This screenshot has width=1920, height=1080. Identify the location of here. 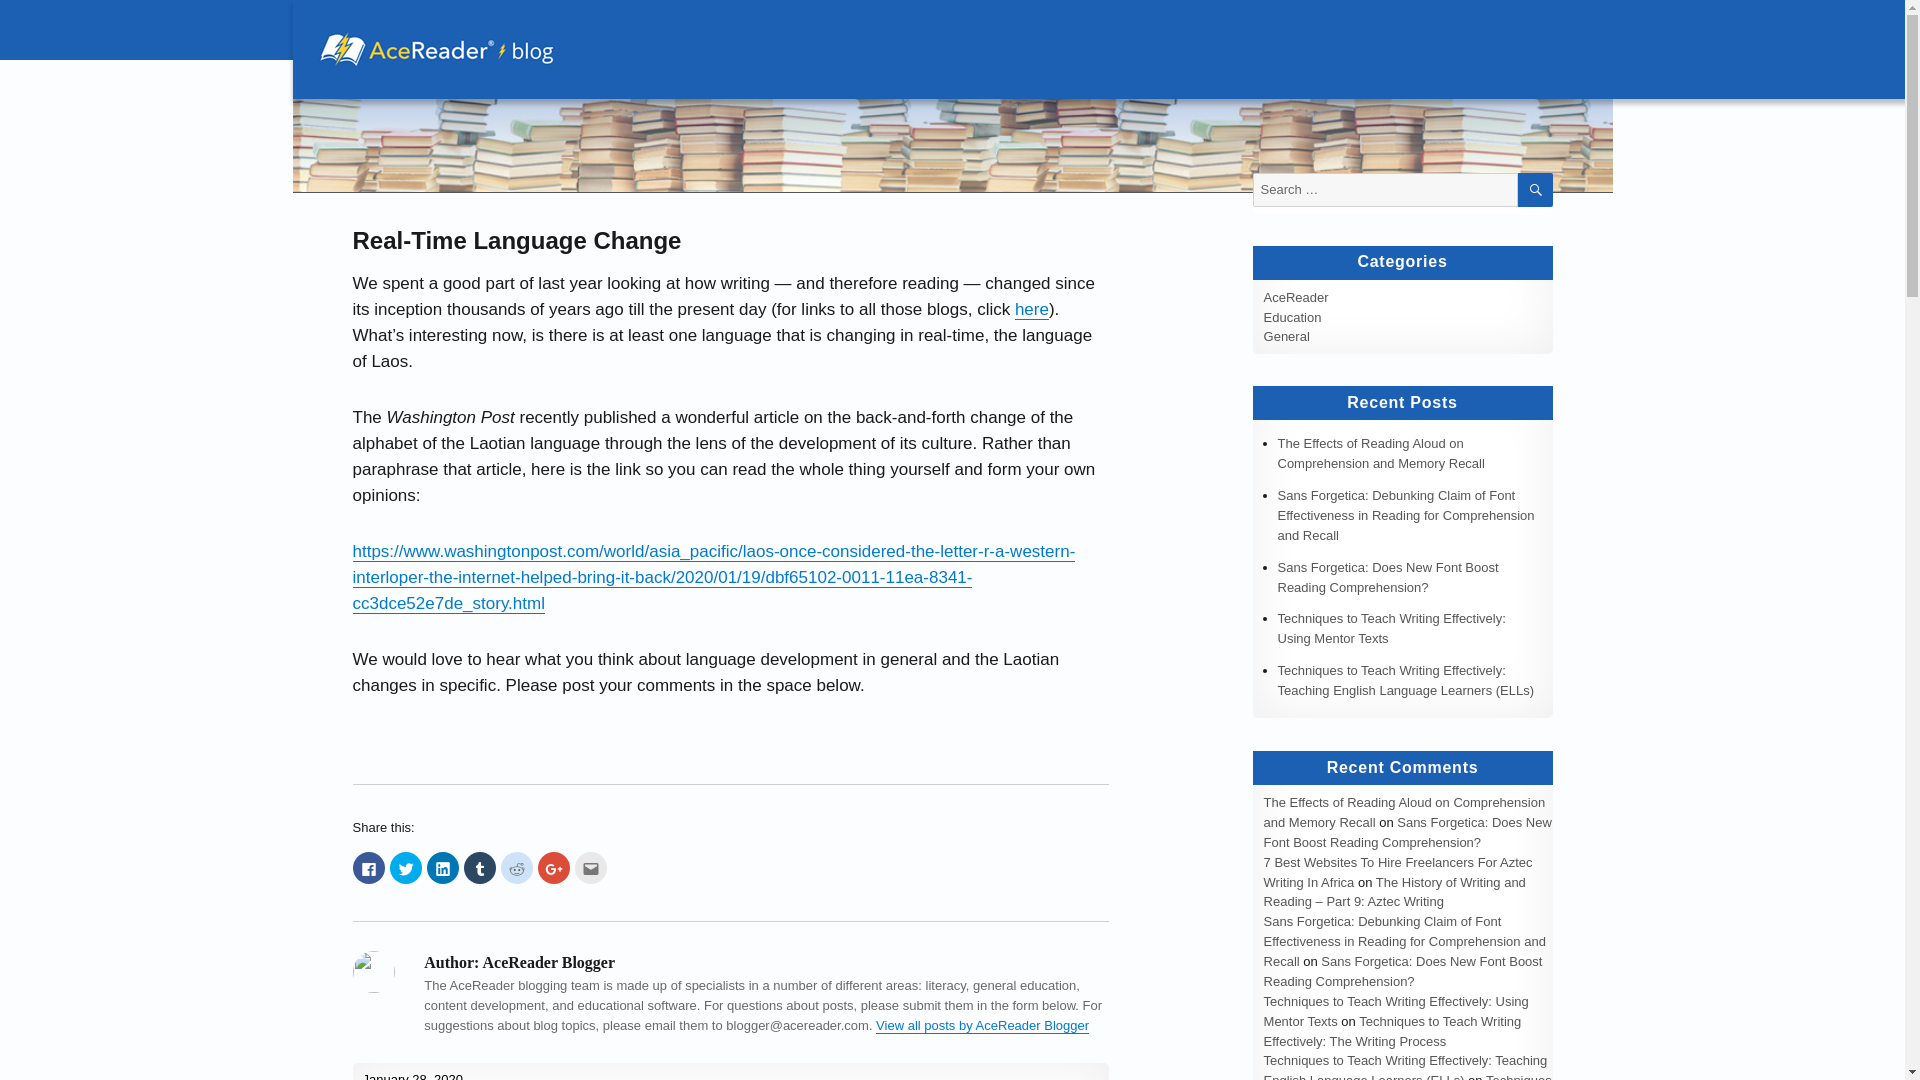
(1032, 309).